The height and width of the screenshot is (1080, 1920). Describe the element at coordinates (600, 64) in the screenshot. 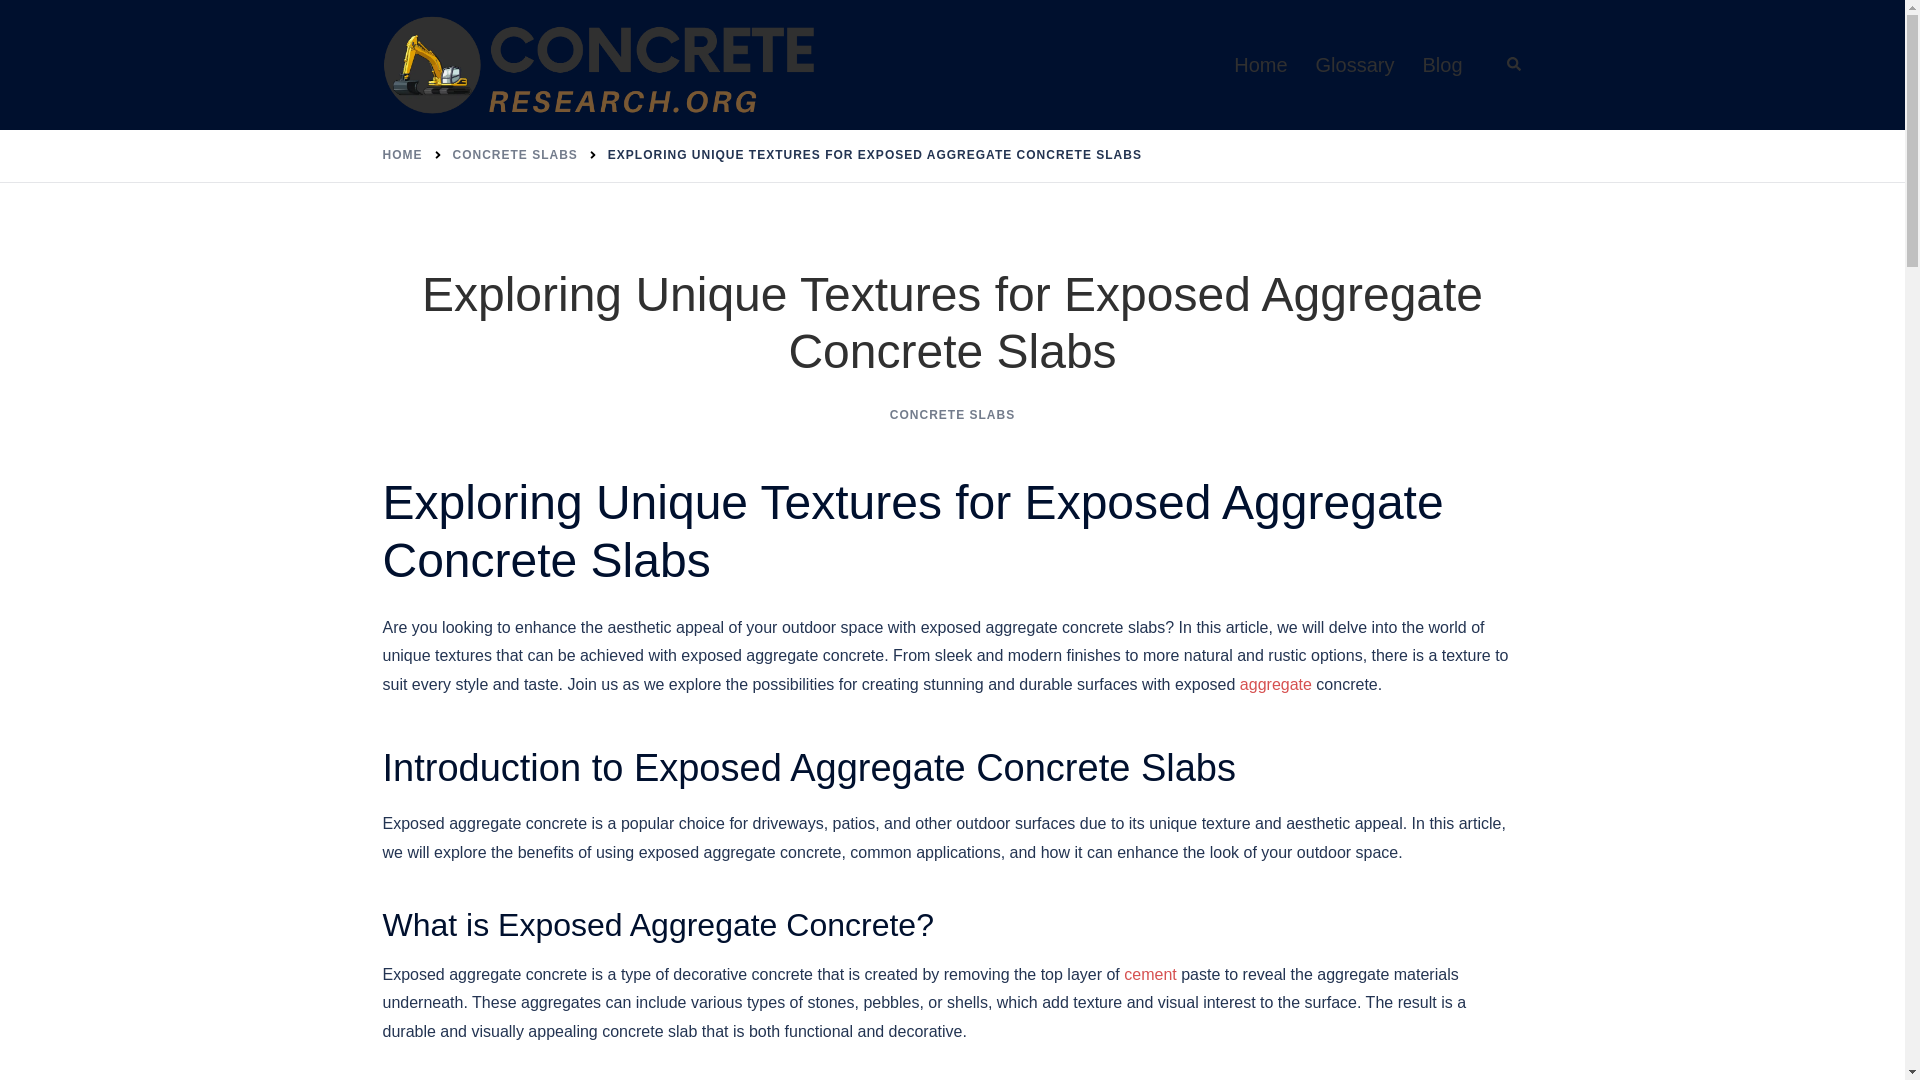

I see `ConcreteResearch.org` at that location.